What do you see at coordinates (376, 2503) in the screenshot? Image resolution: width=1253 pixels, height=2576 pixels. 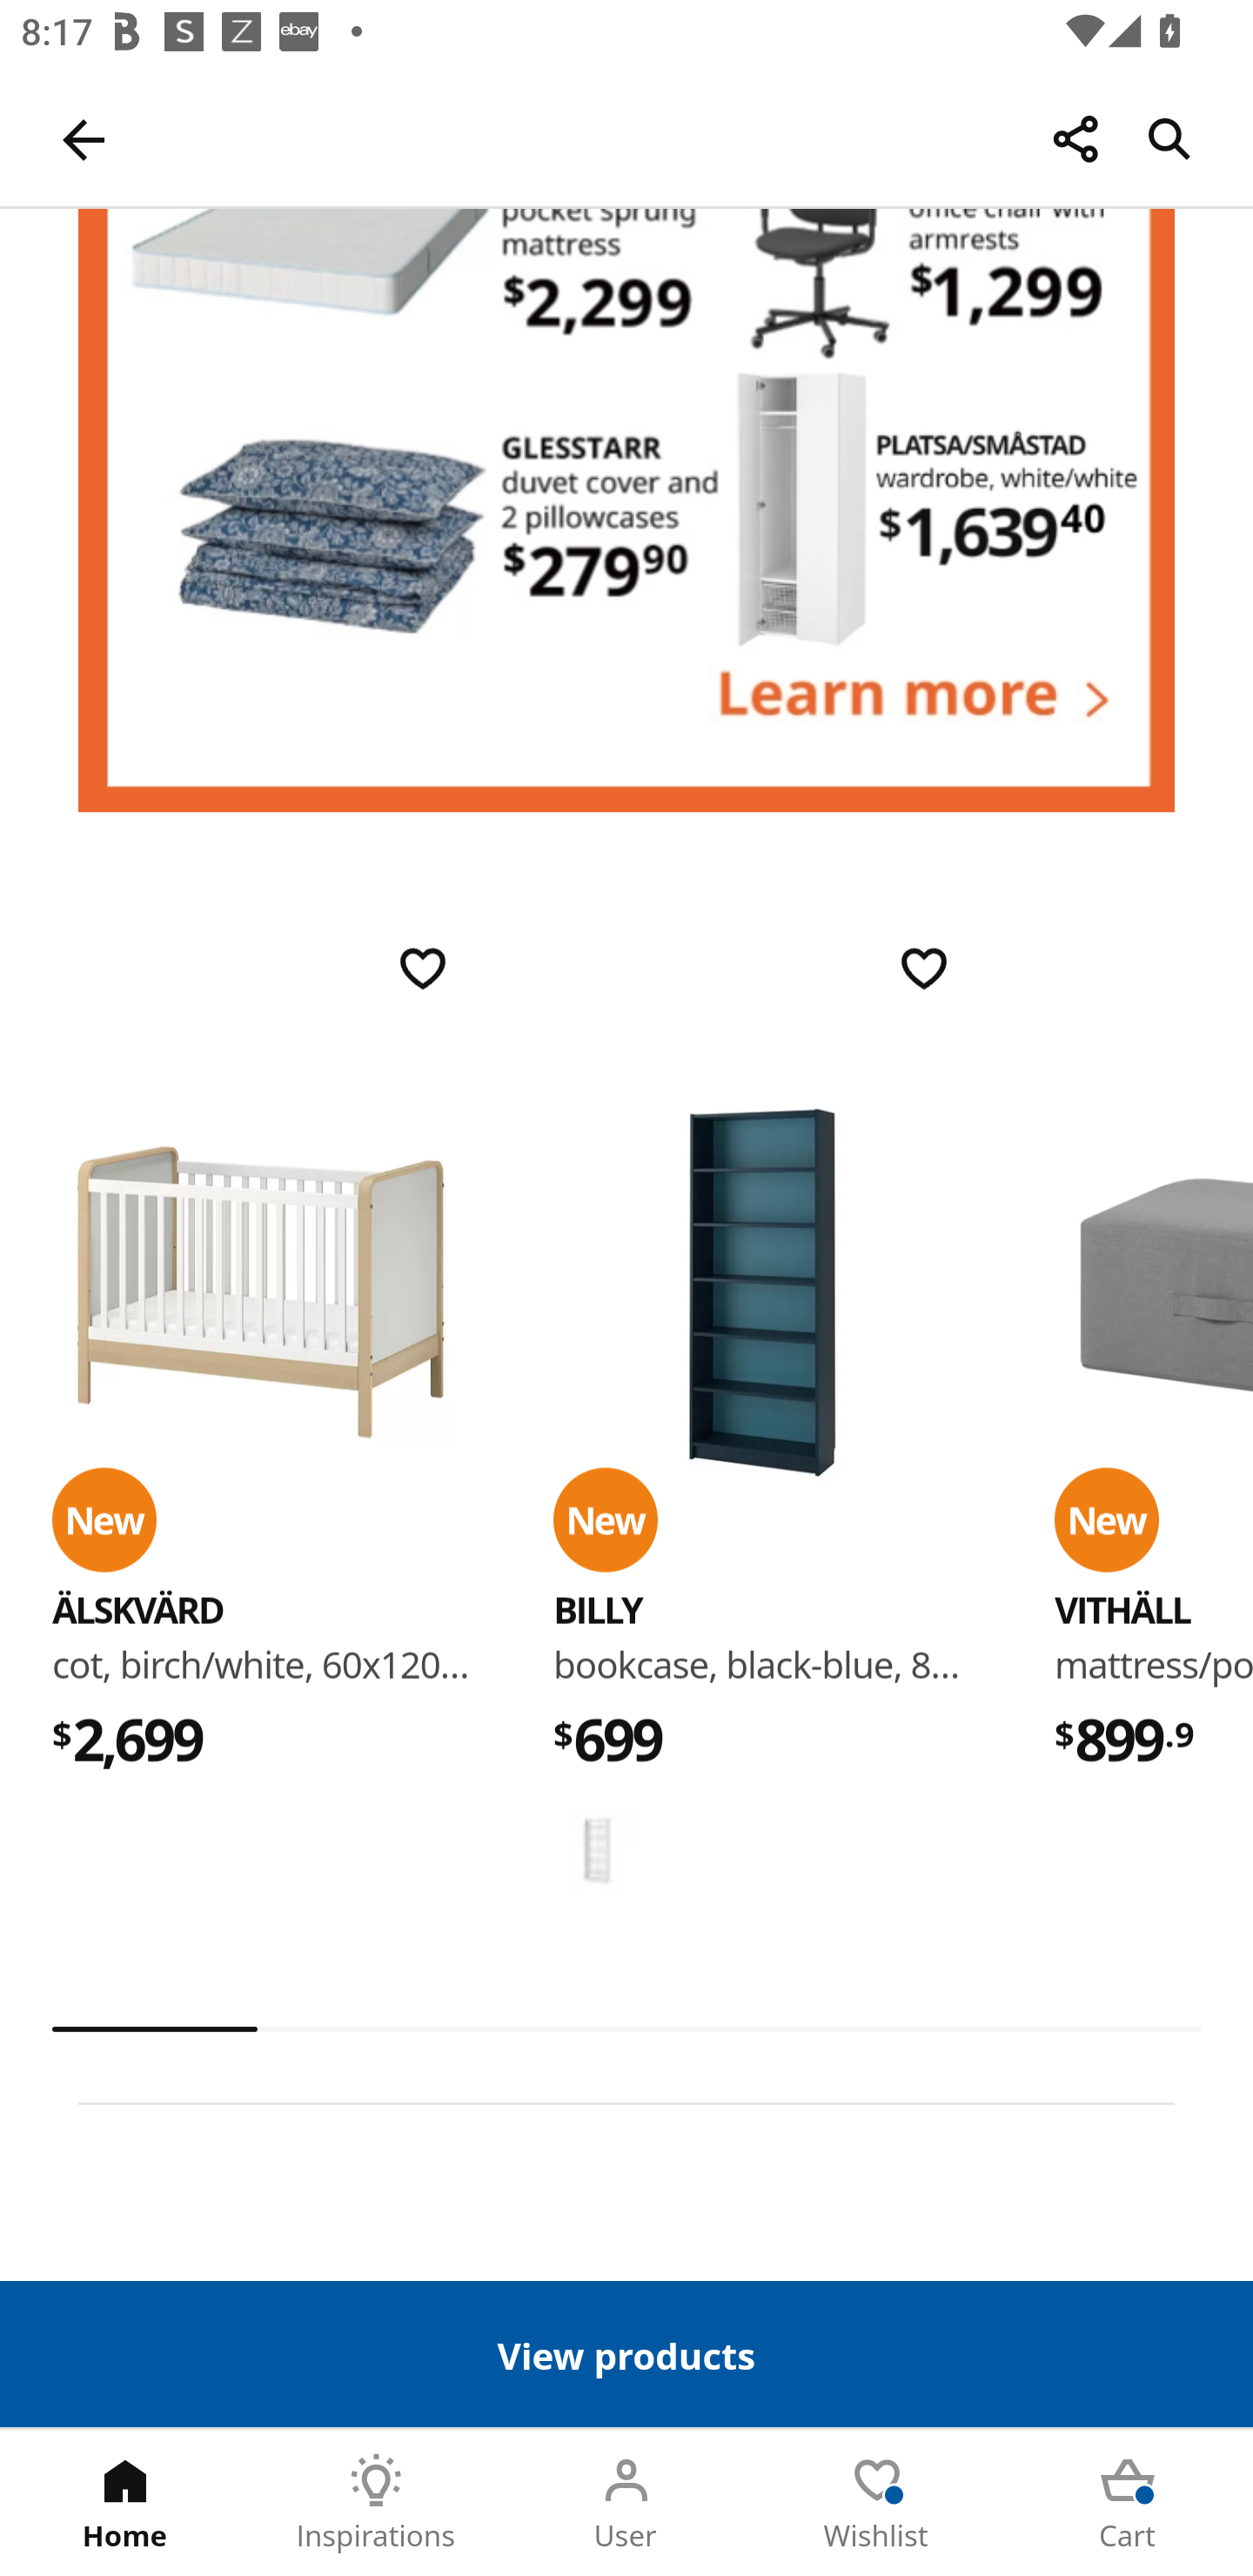 I see `Inspirations
Tab 2 of 5` at bounding box center [376, 2503].